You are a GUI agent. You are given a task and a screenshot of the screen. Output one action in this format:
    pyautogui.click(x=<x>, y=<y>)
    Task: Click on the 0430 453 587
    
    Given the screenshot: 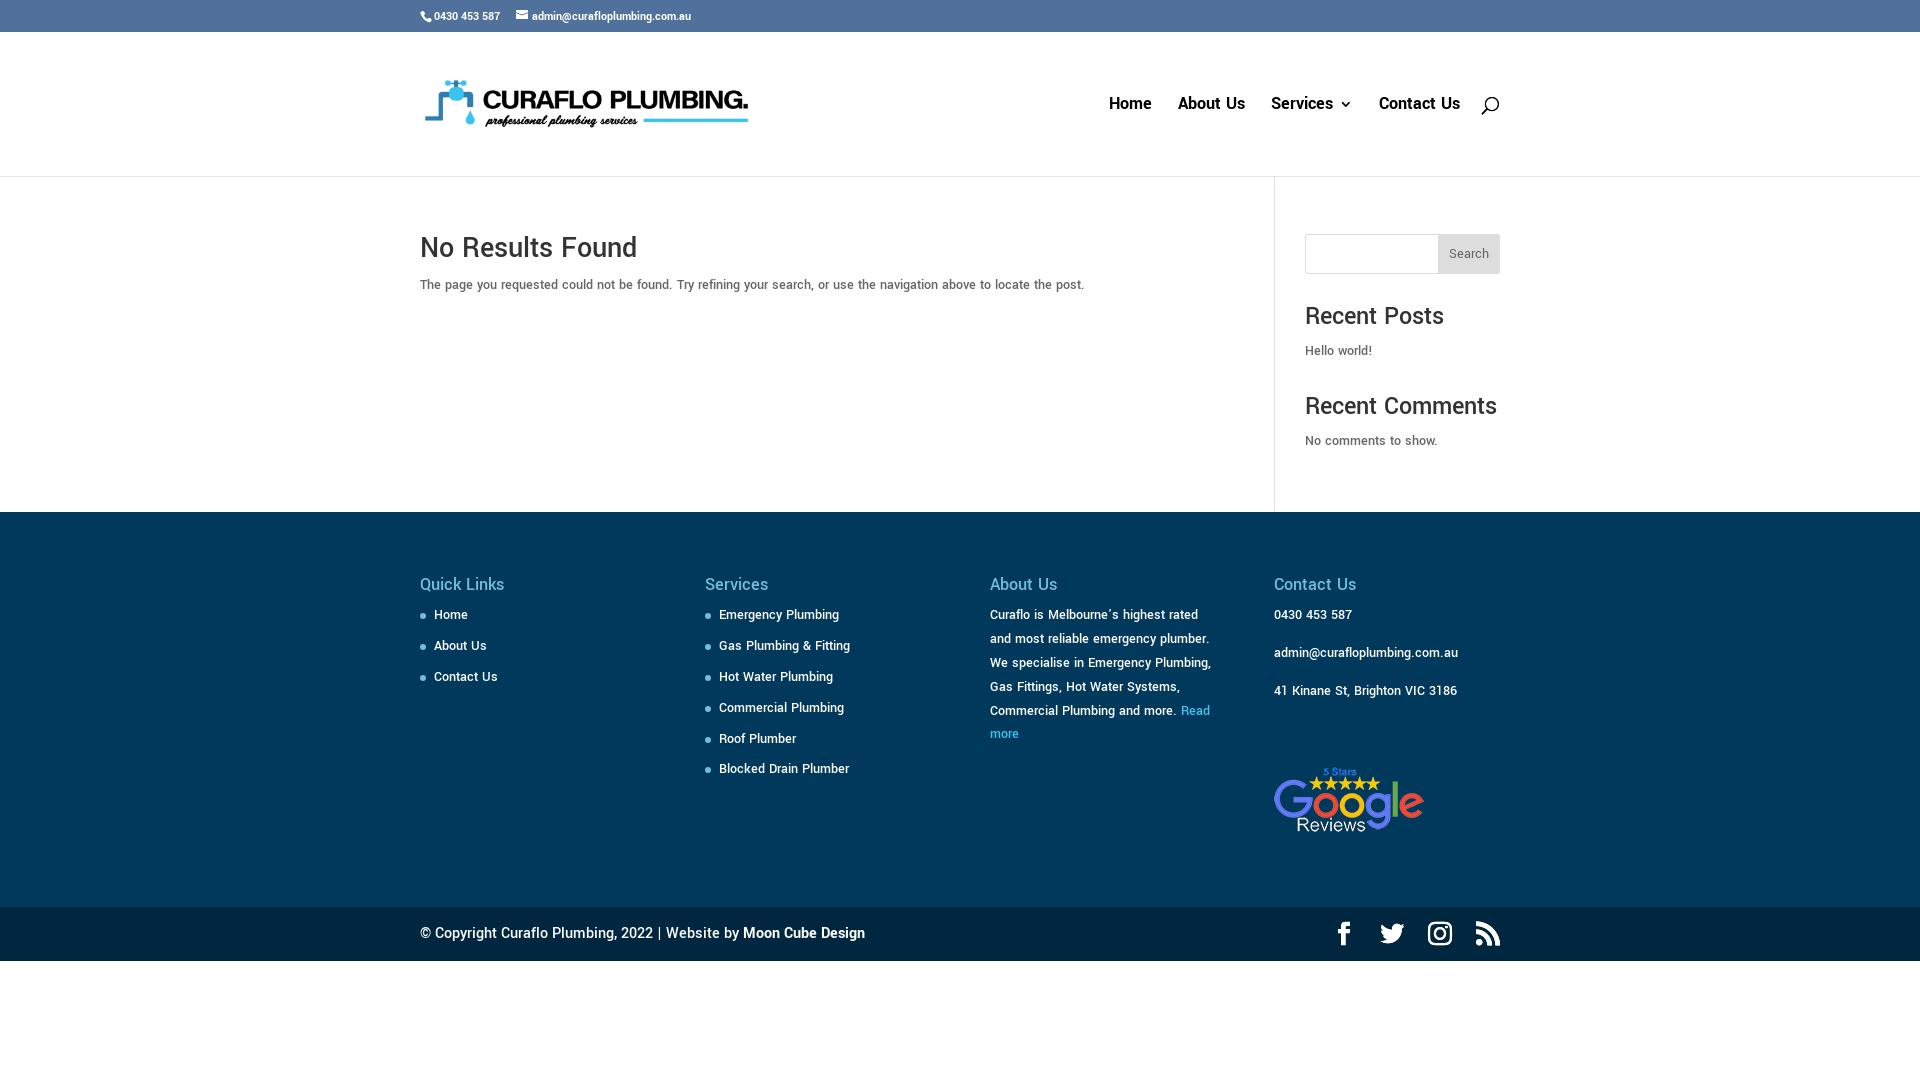 What is the action you would take?
    pyautogui.click(x=467, y=16)
    